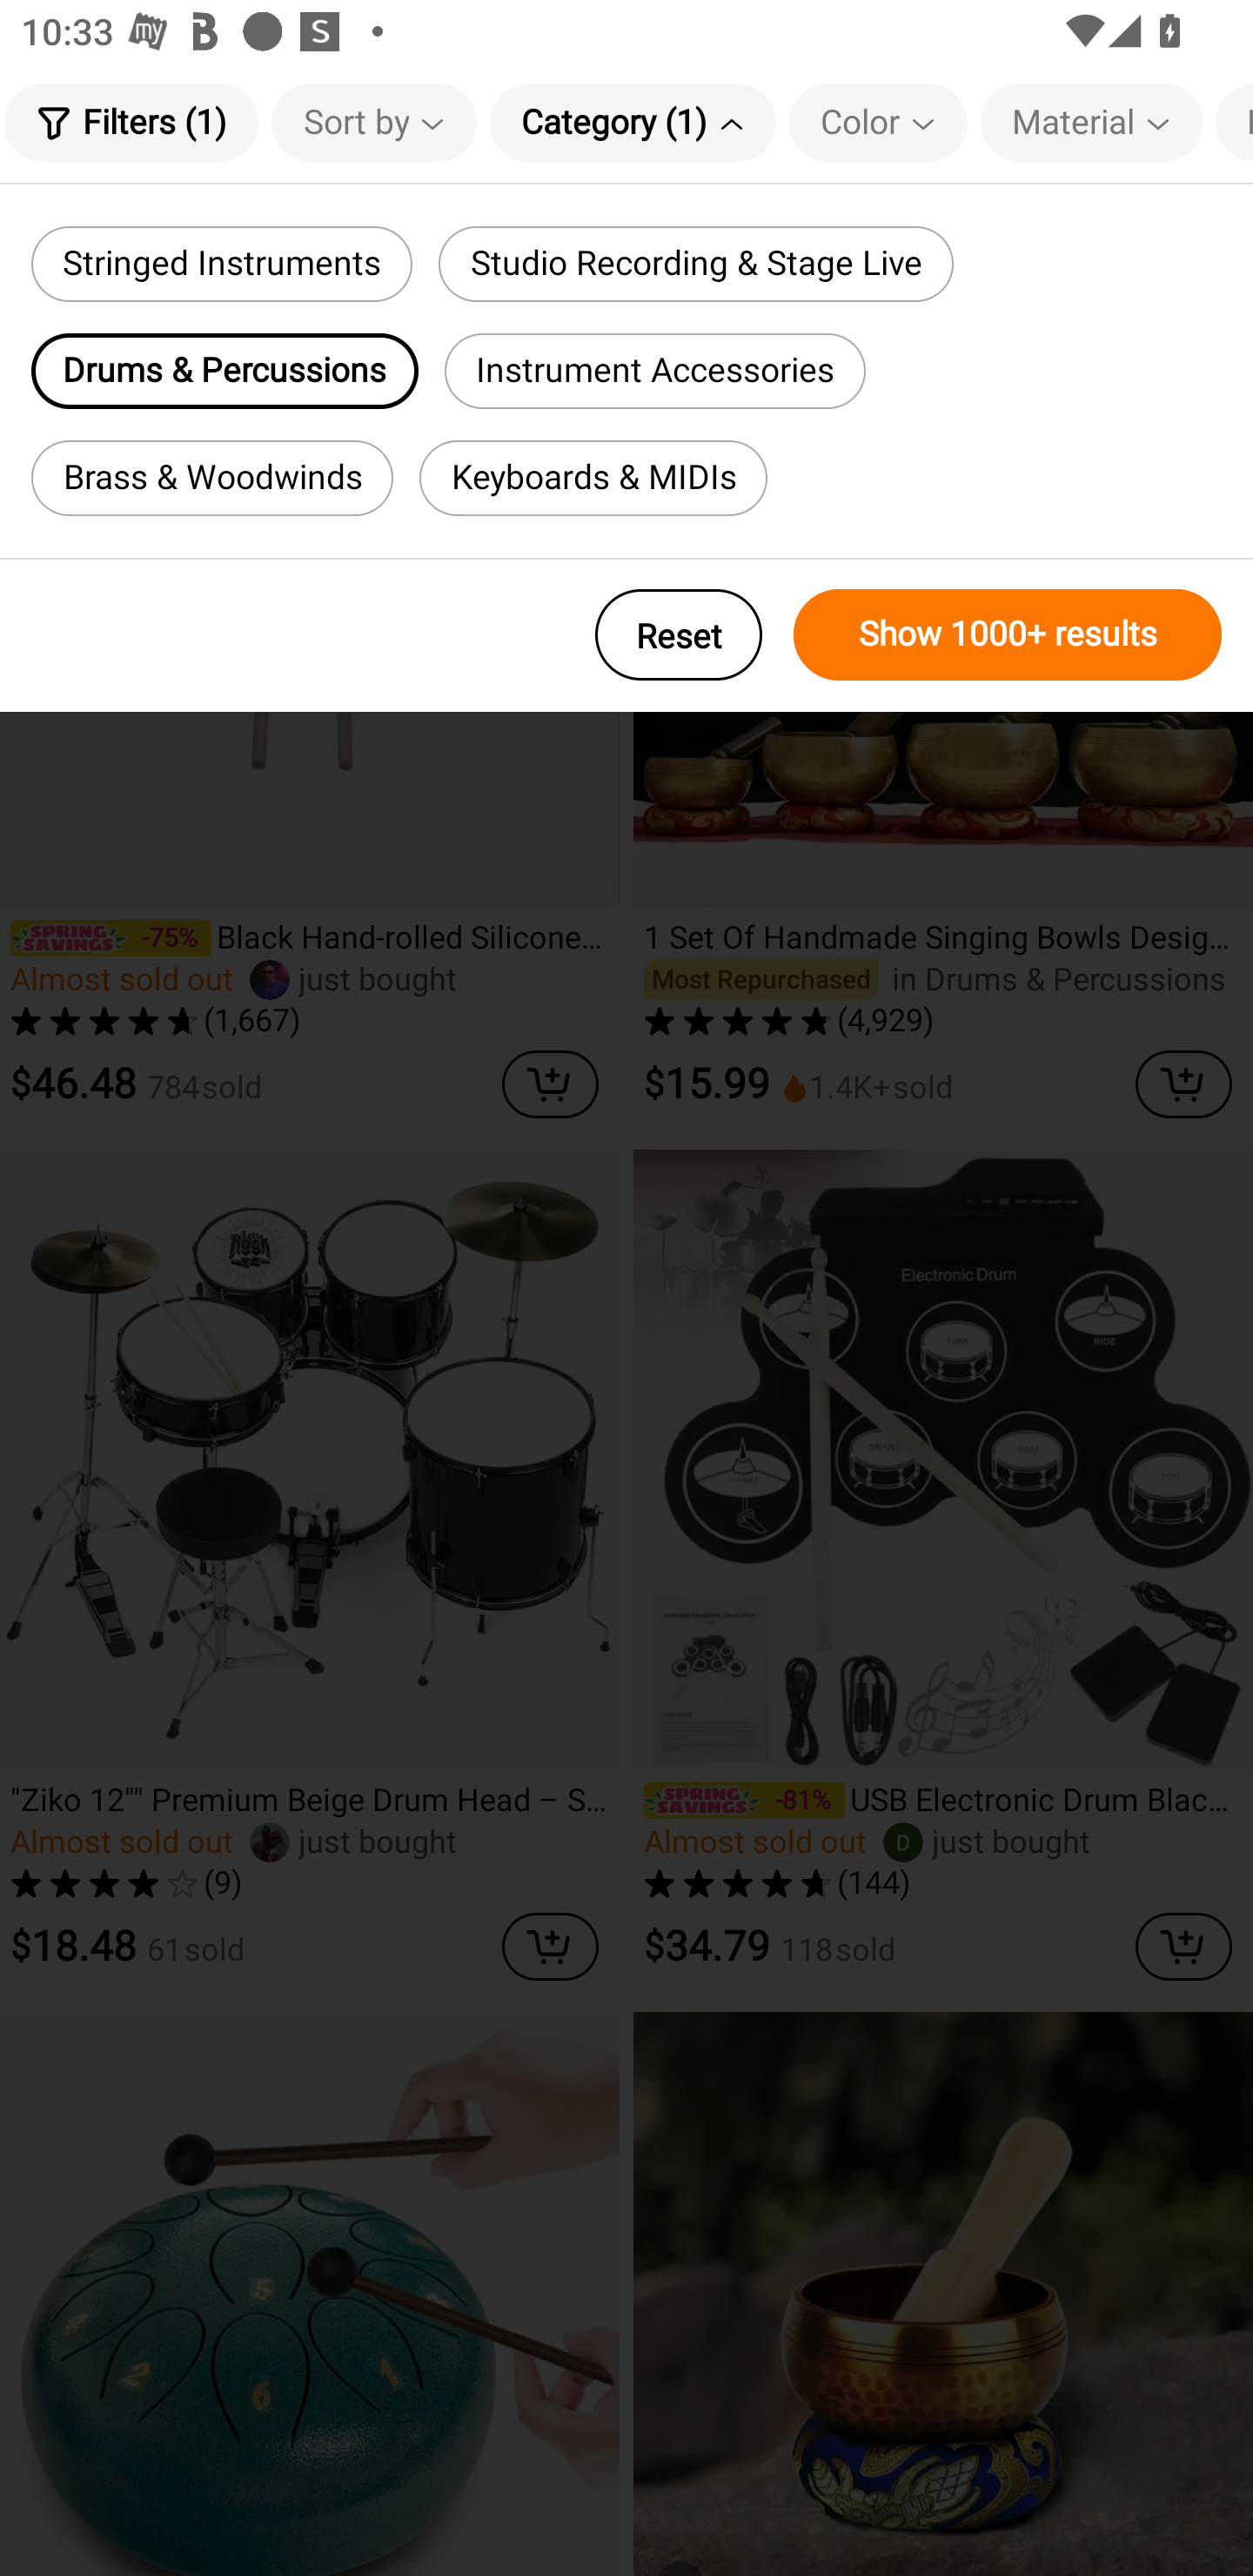  I want to click on Category (1), so click(633, 122).